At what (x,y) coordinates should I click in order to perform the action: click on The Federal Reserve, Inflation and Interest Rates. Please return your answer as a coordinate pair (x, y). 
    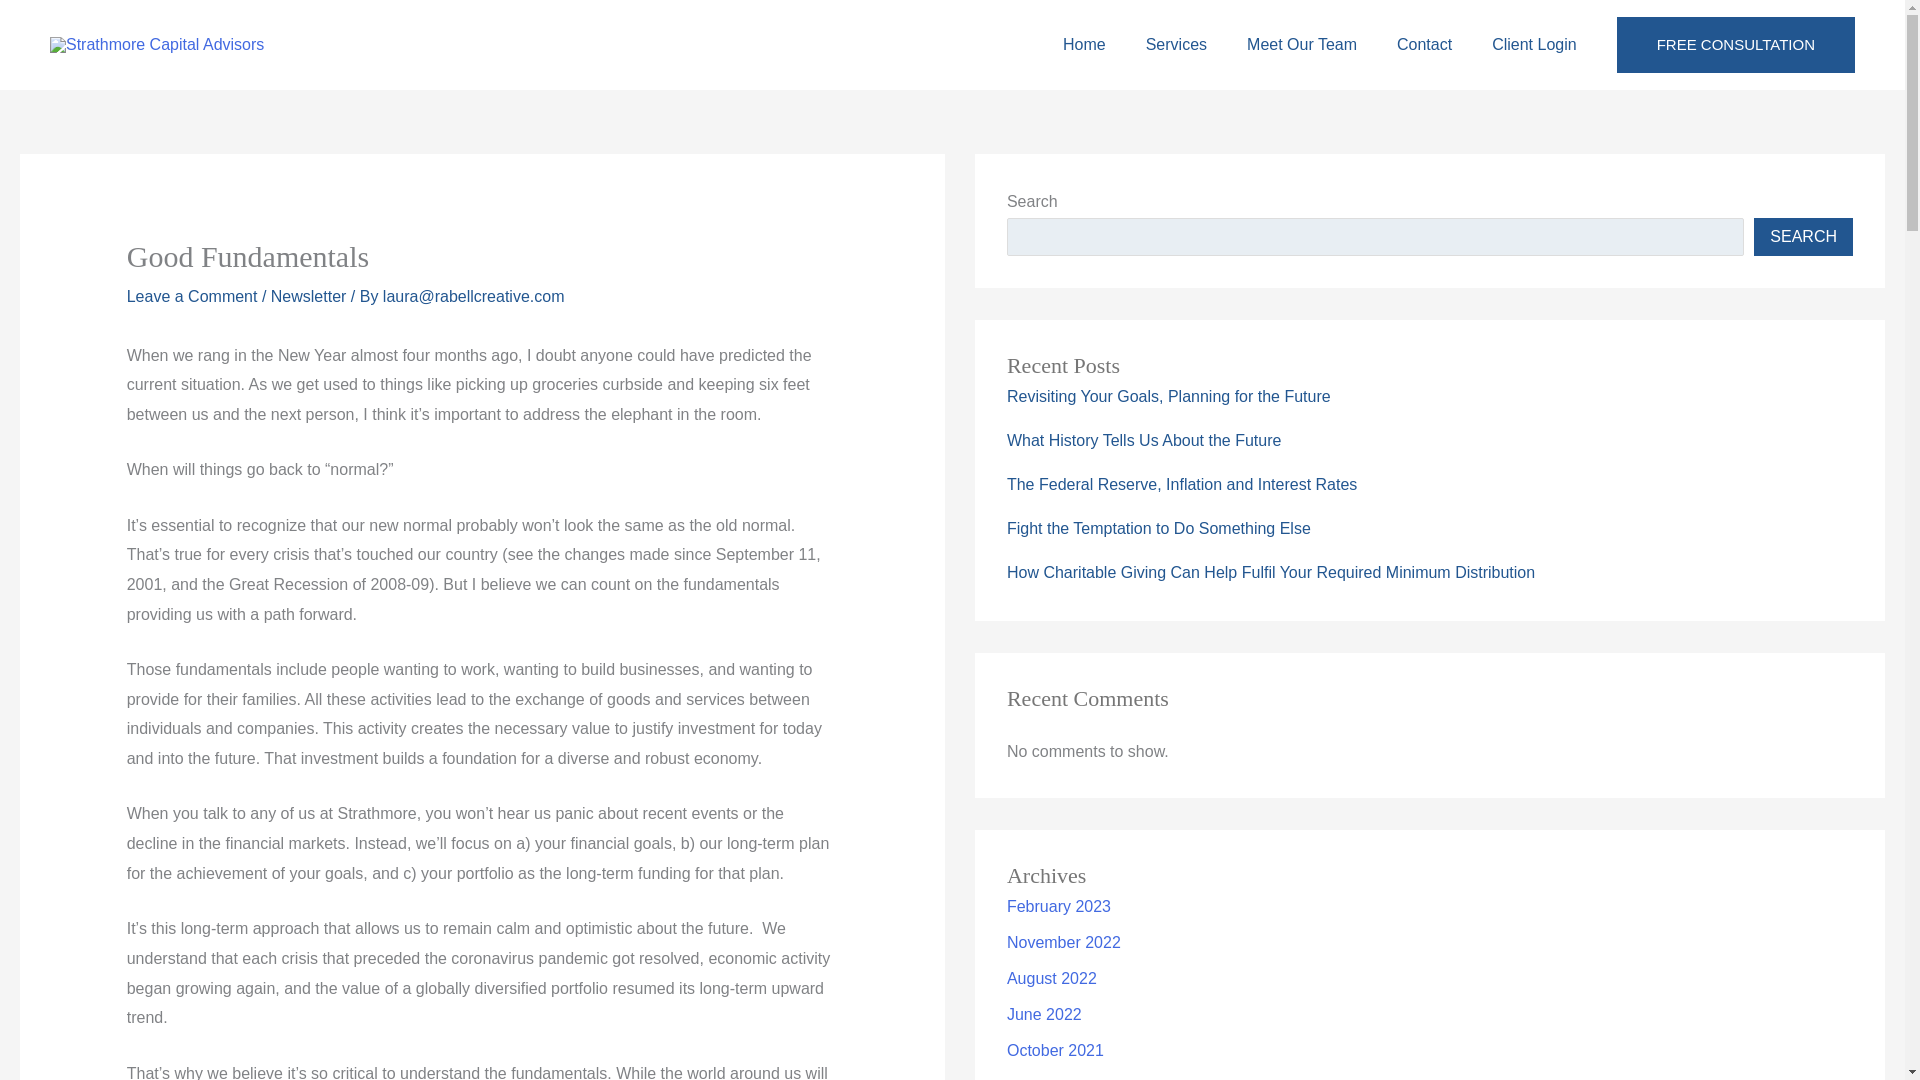
    Looking at the image, I should click on (1182, 527).